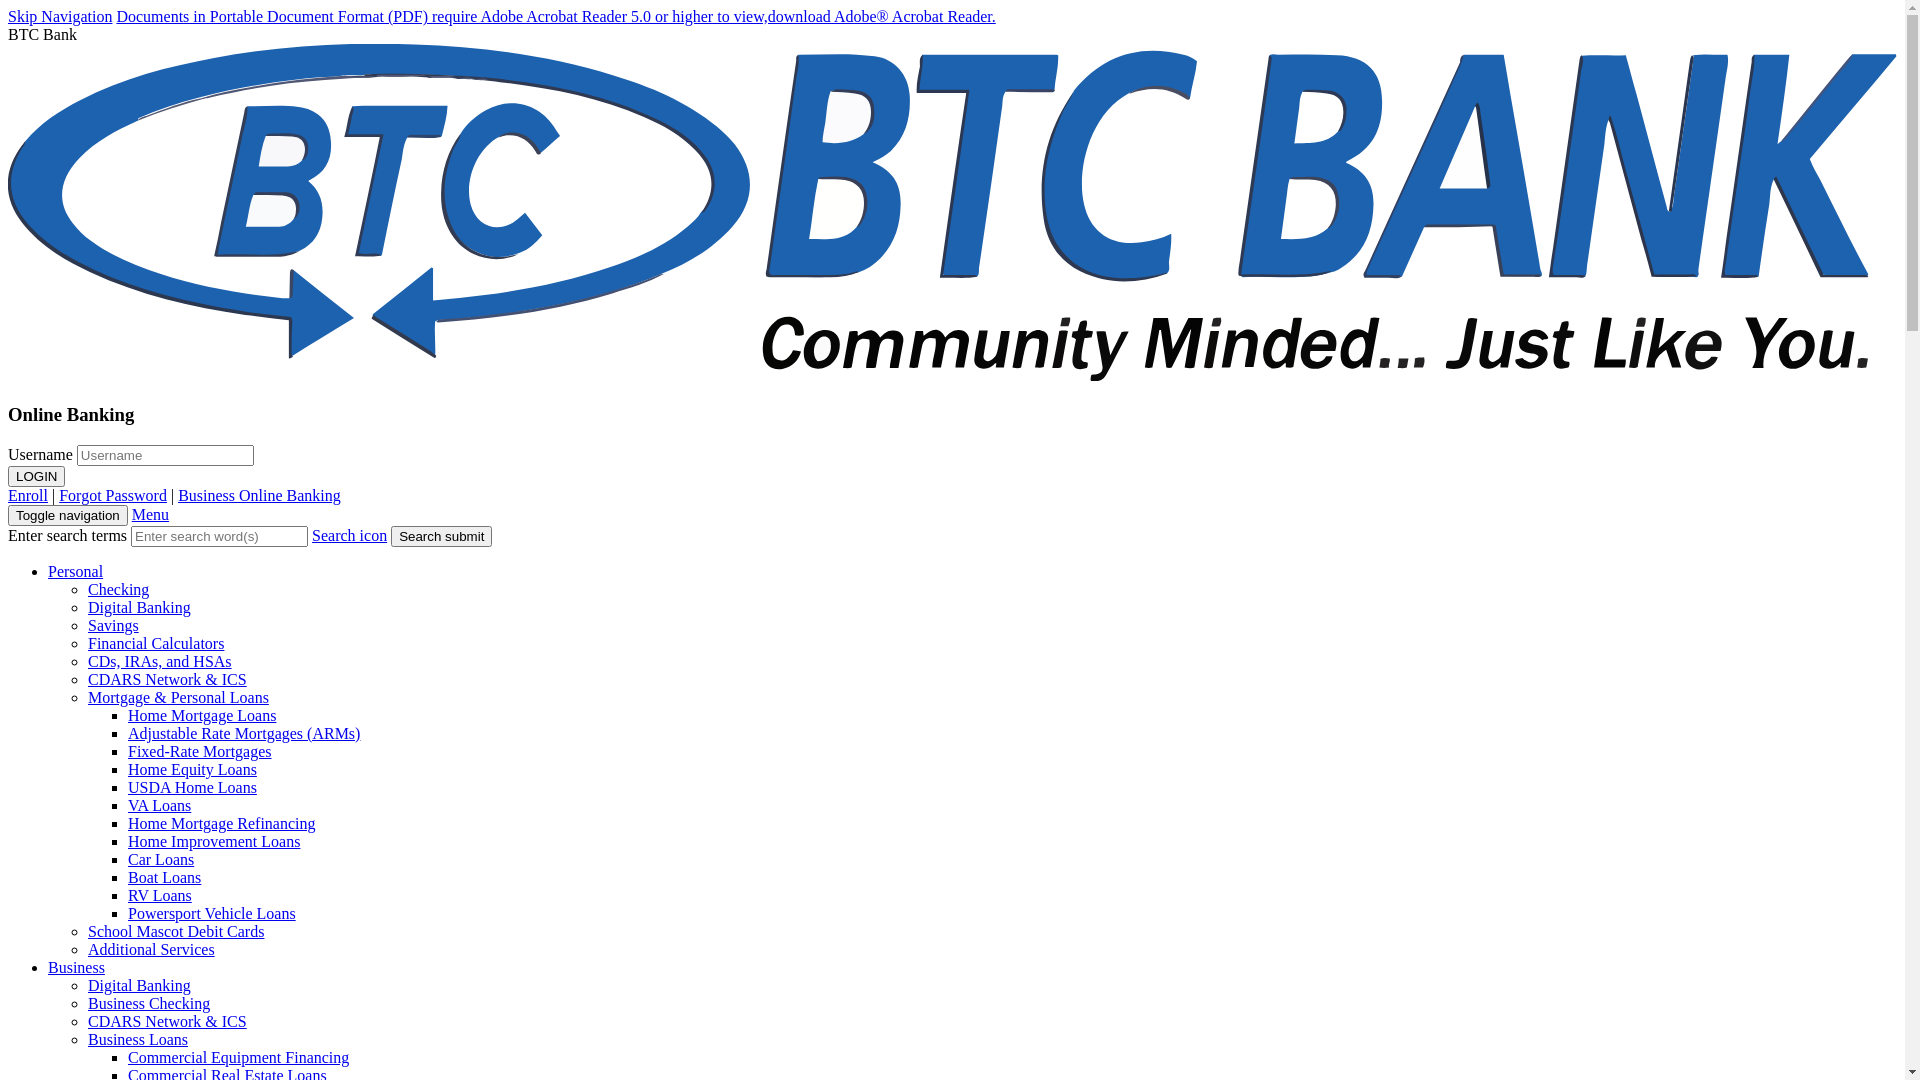 The width and height of the screenshot is (1920, 1080). What do you see at coordinates (238, 1058) in the screenshot?
I see `Commercial Equipment Financing` at bounding box center [238, 1058].